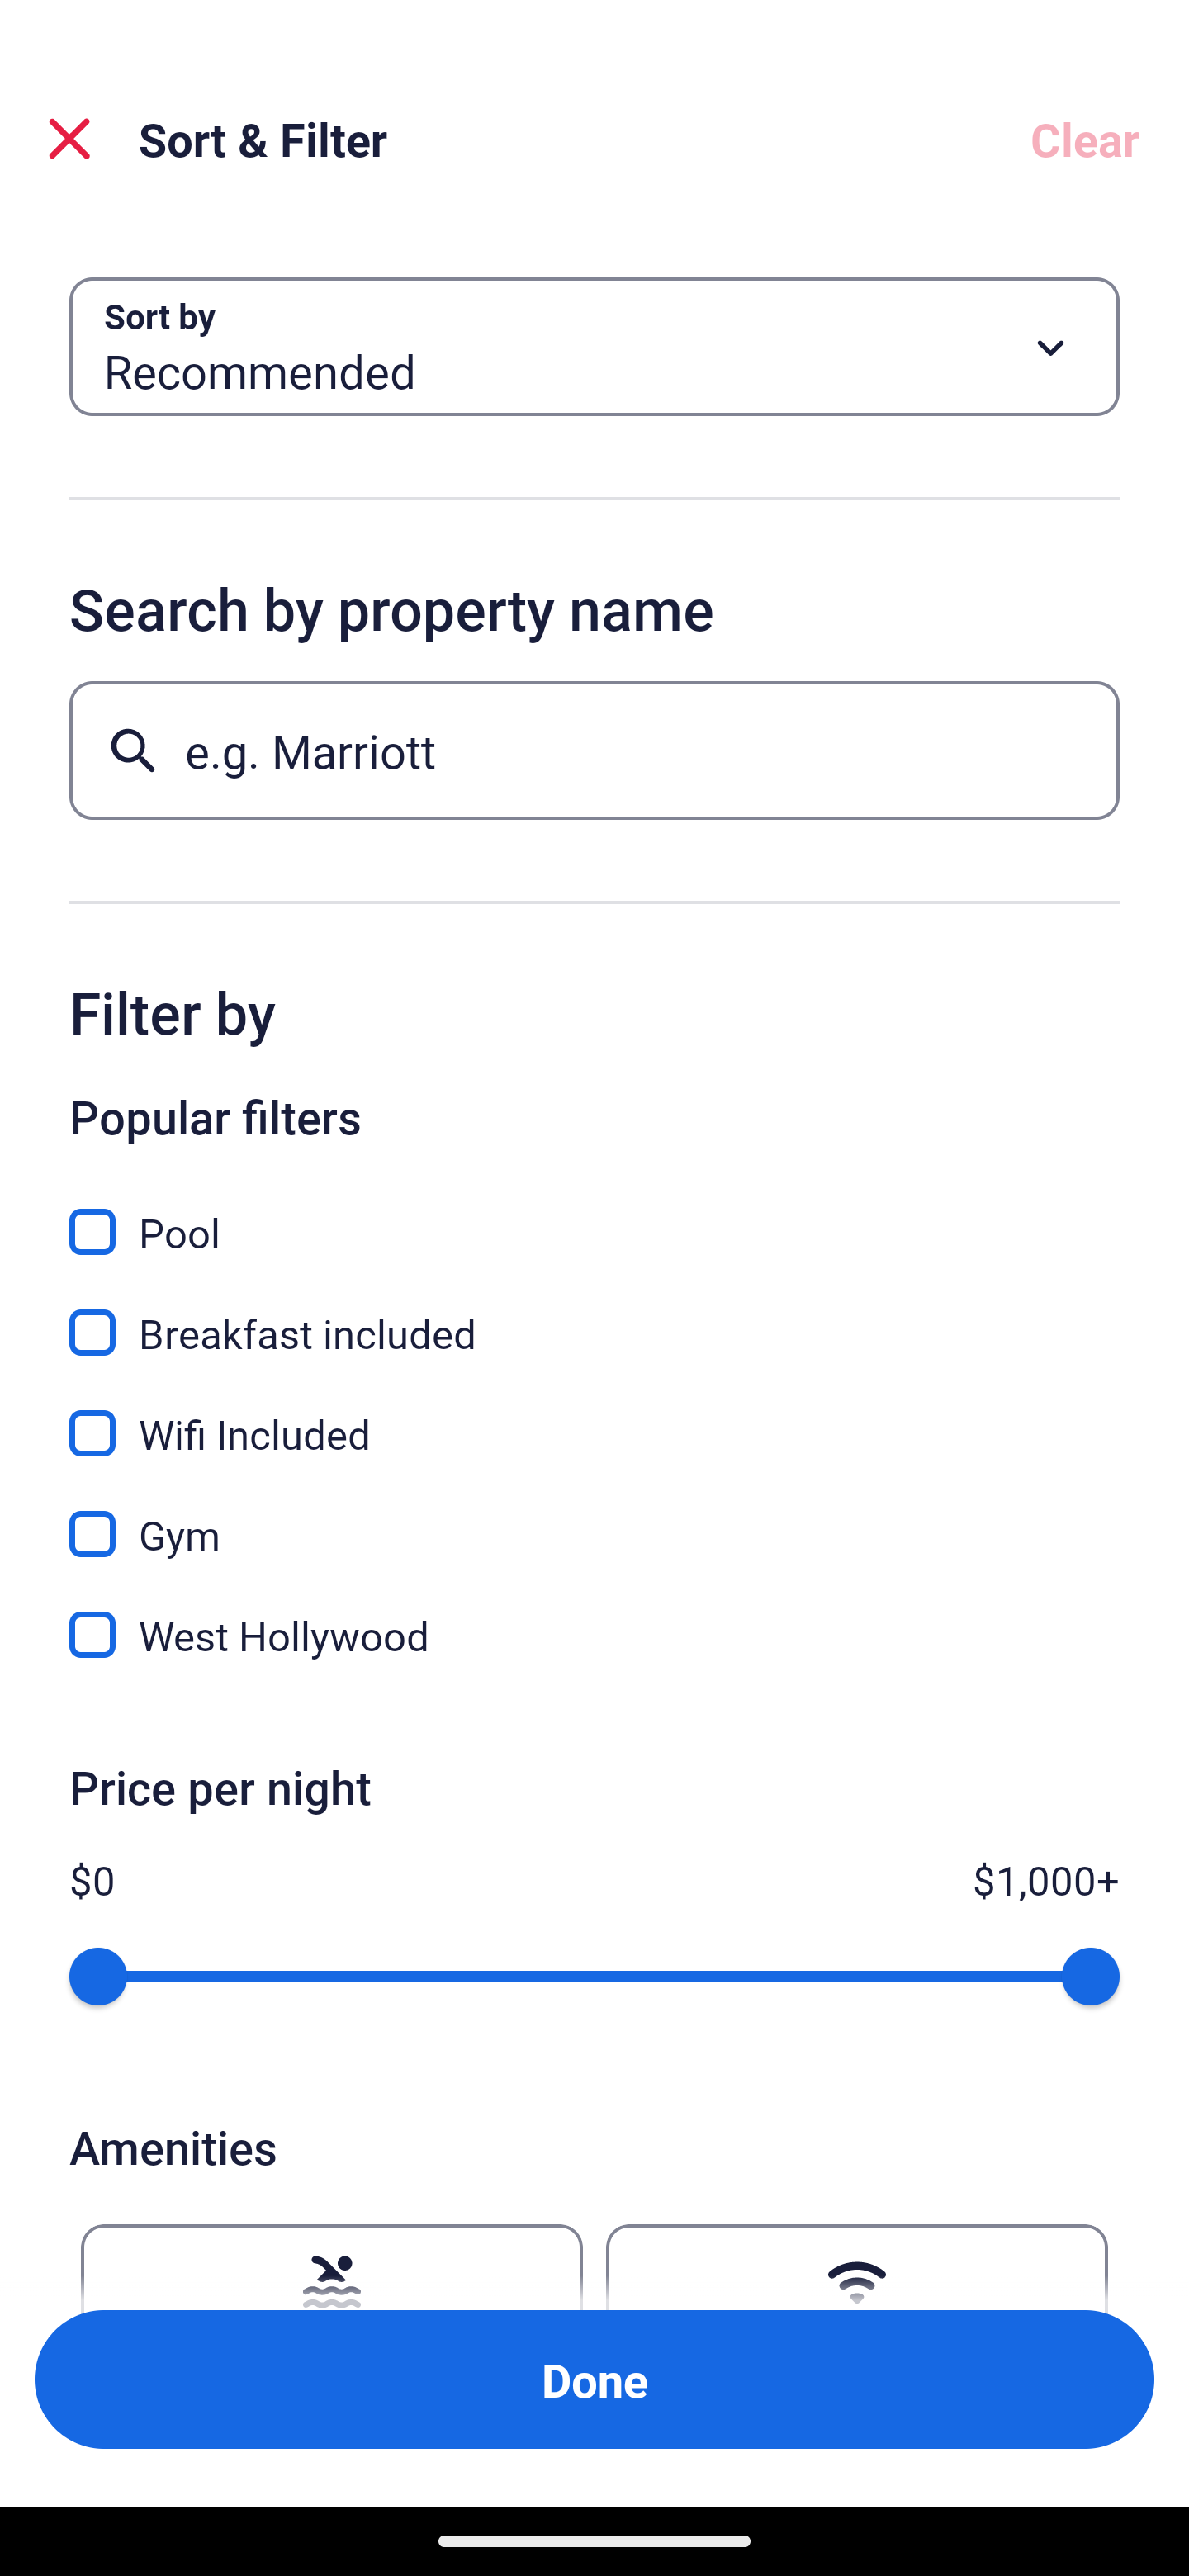  Describe the element at coordinates (1085, 139) in the screenshot. I see `Clear` at that location.